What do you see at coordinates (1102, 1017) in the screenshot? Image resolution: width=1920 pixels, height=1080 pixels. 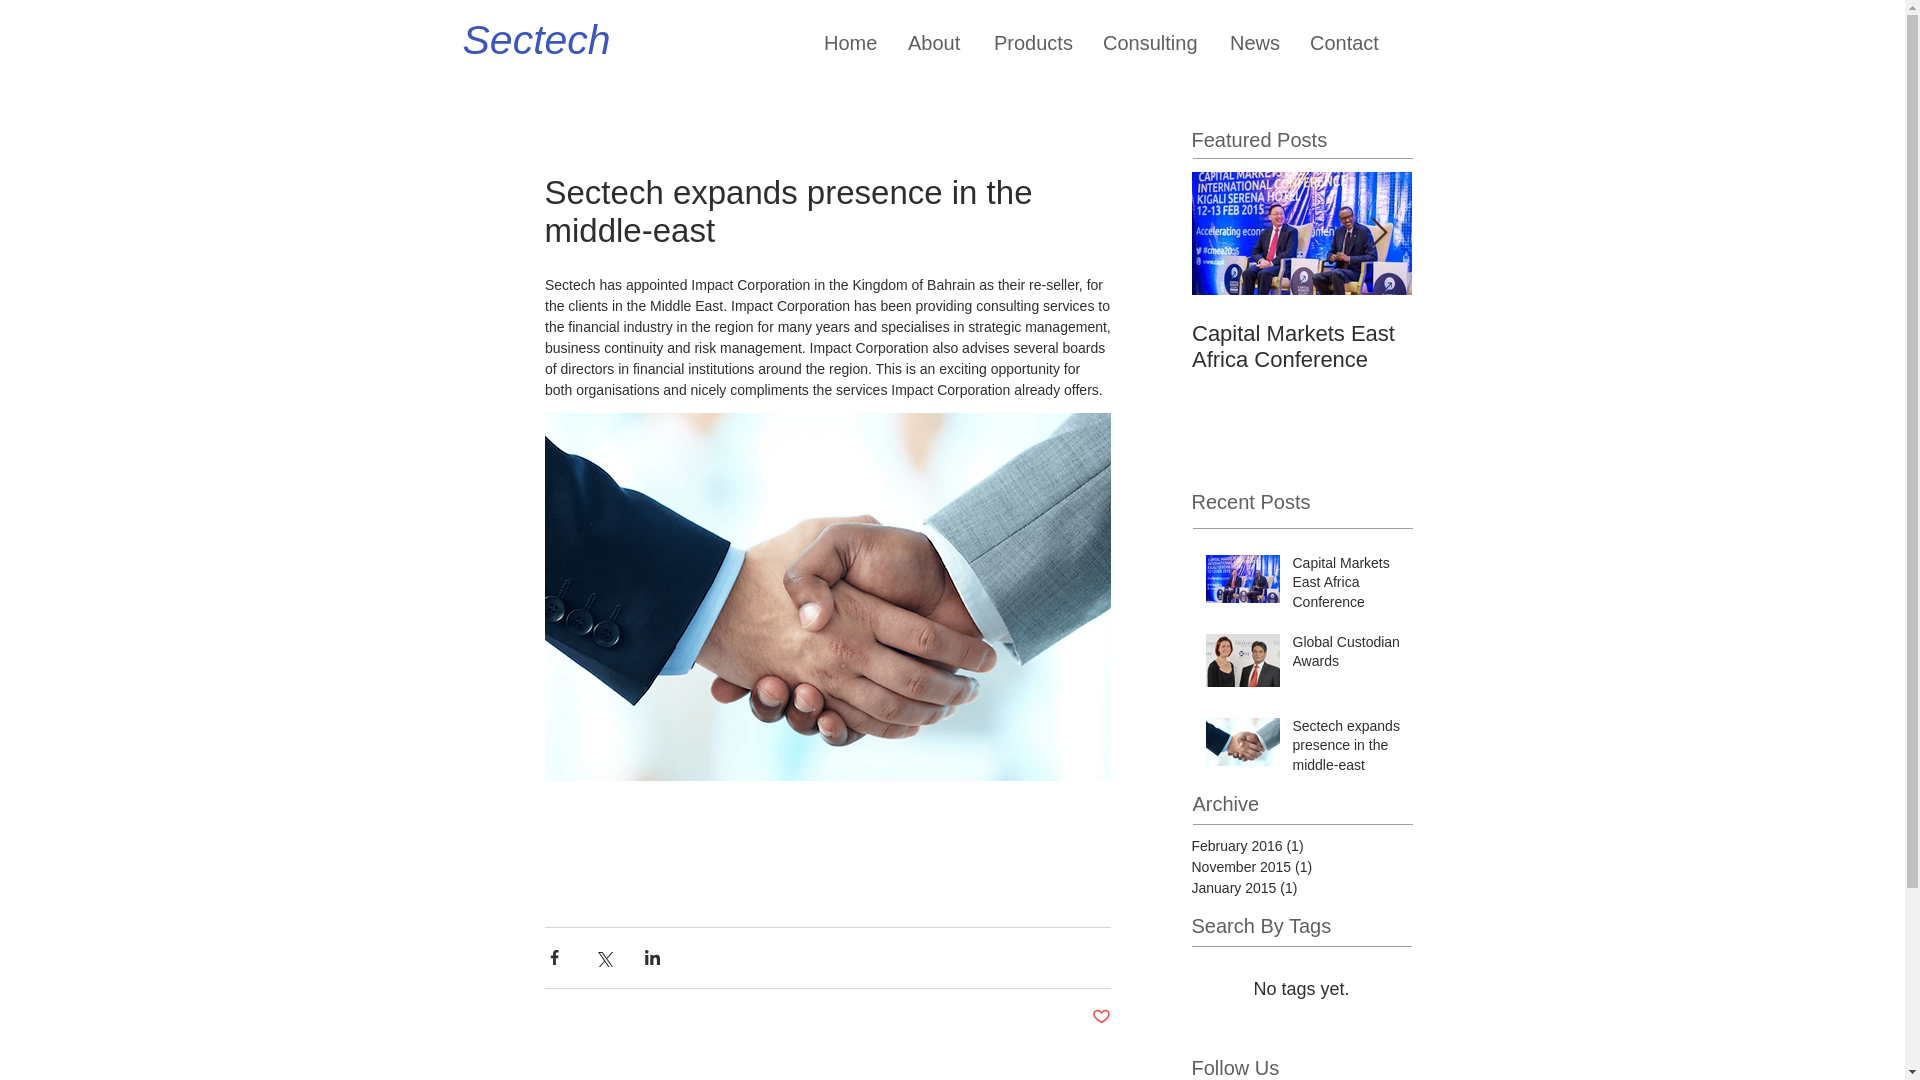 I see `Post not marked as liked` at bounding box center [1102, 1017].